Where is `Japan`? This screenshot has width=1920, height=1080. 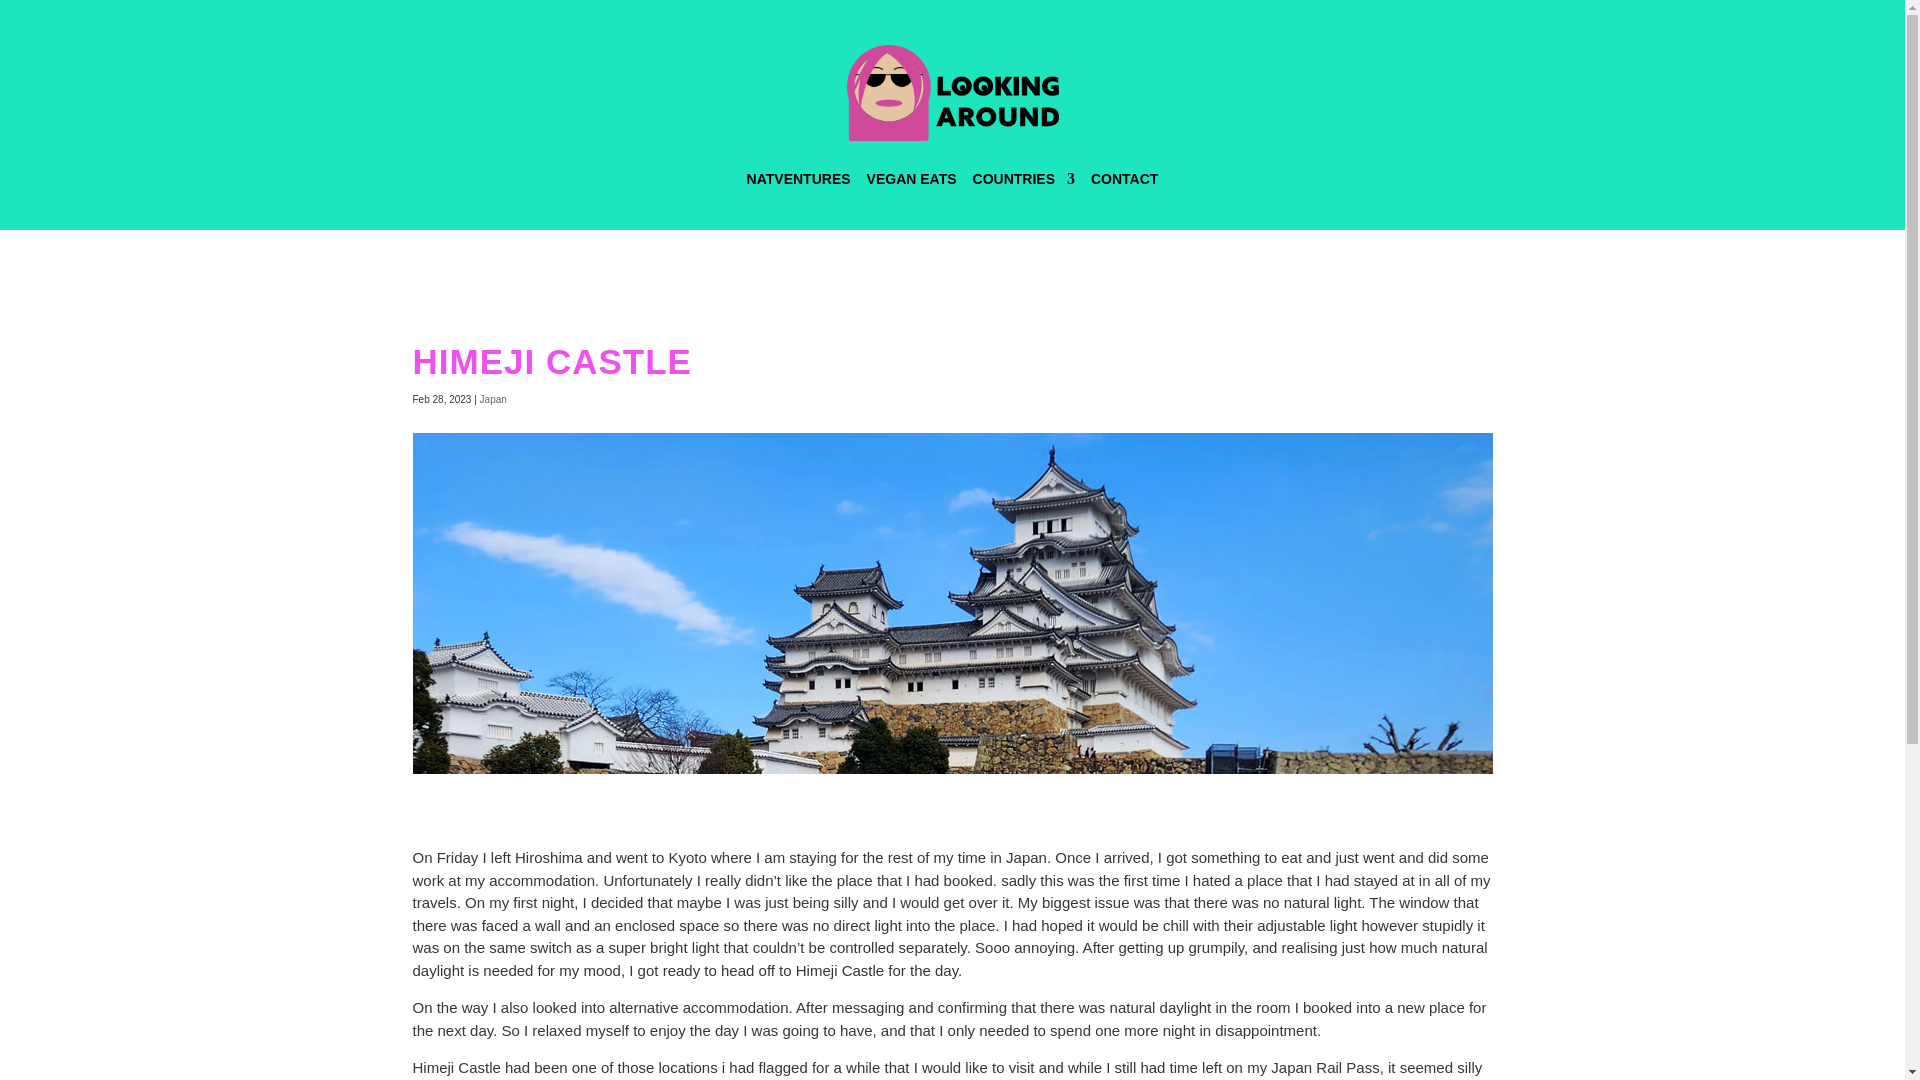
Japan is located at coordinates (493, 400).